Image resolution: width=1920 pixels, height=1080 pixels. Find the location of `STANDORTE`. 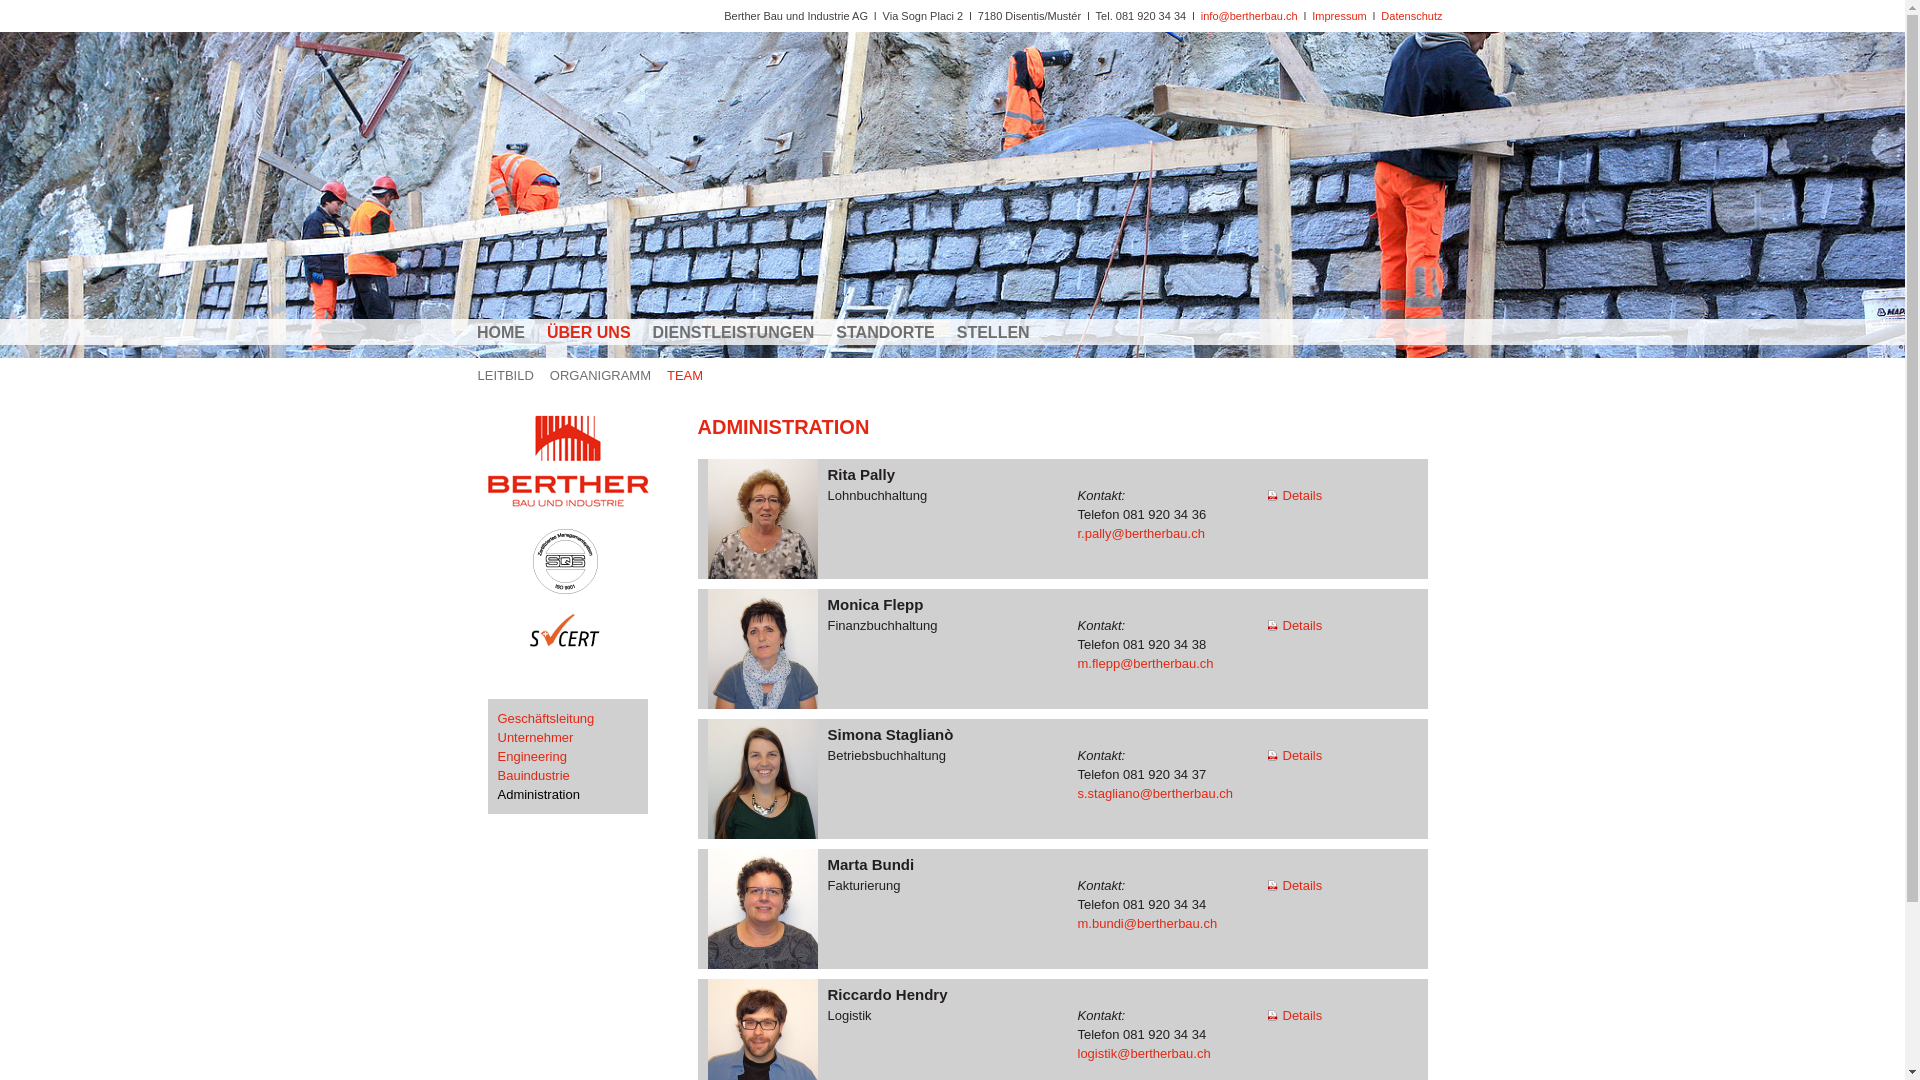

STANDORTE is located at coordinates (896, 332).